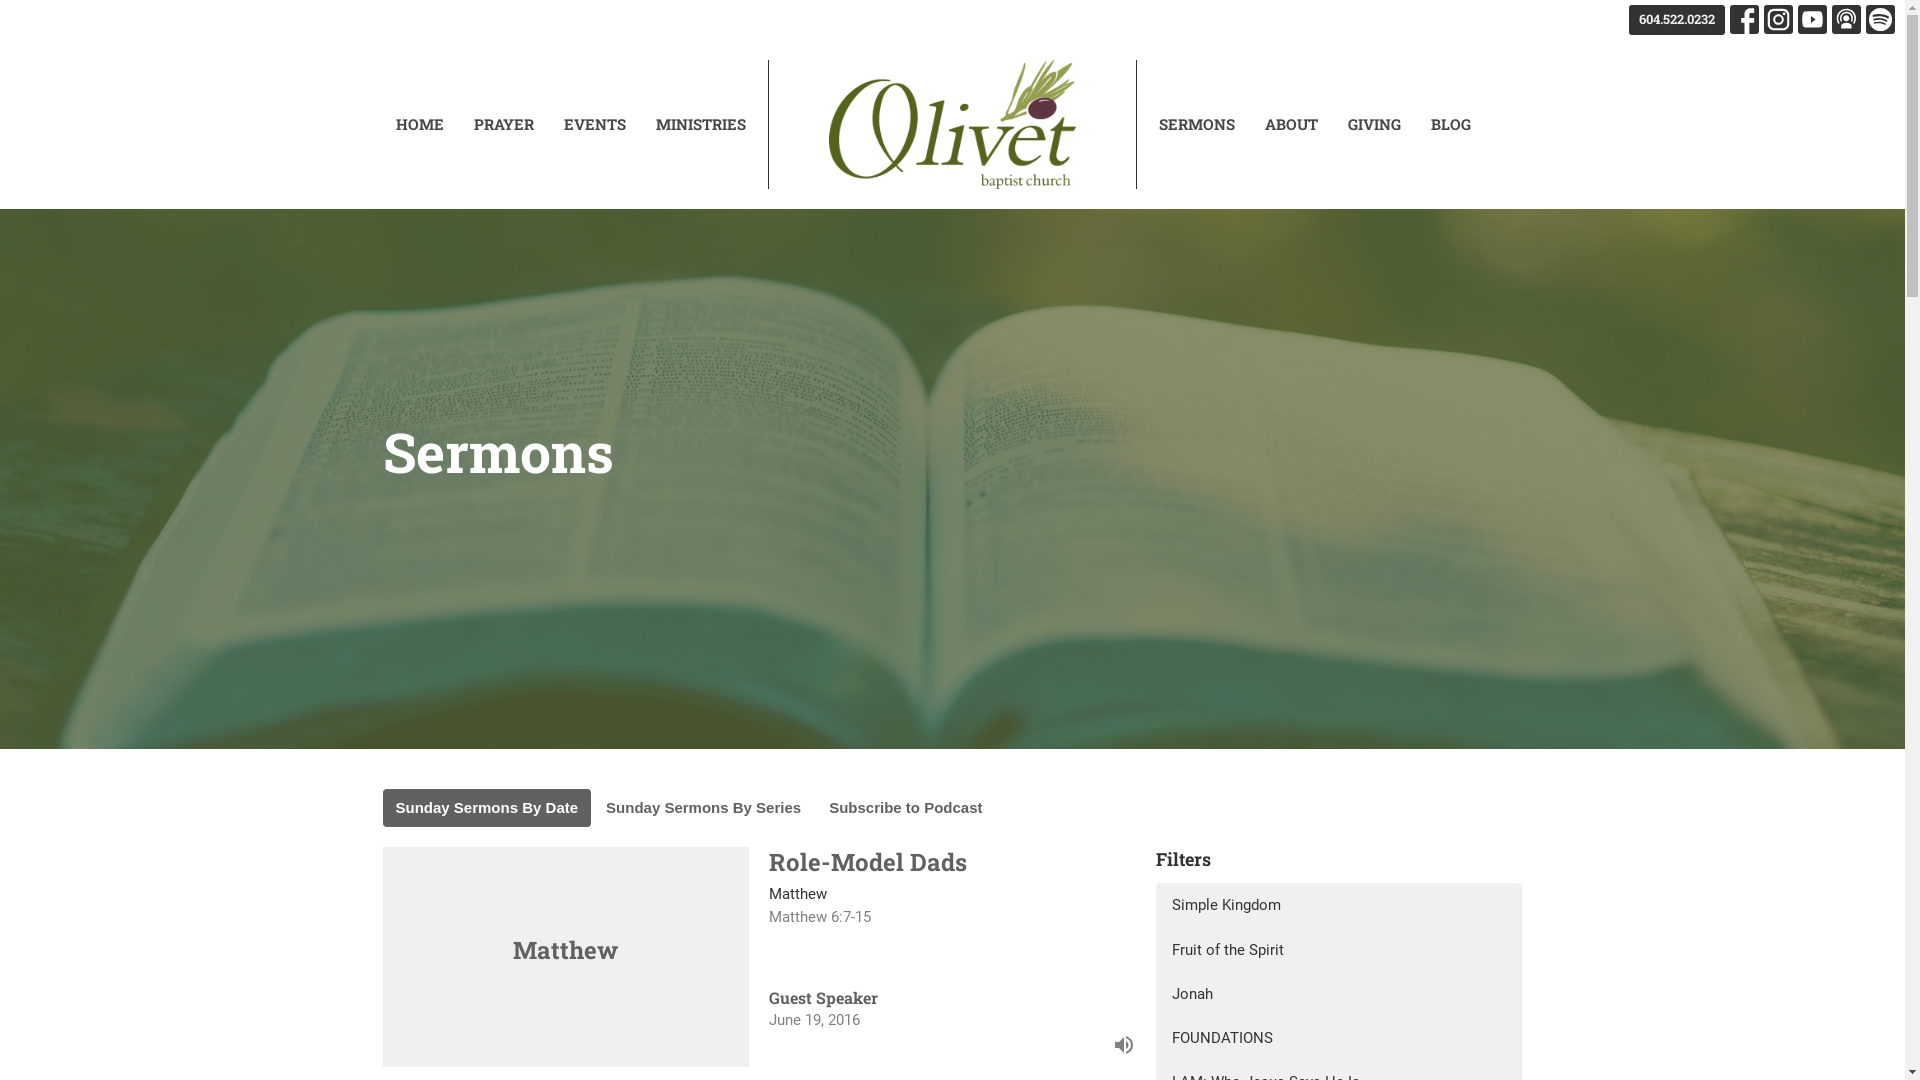  What do you see at coordinates (1374, 124) in the screenshot?
I see `GIVING` at bounding box center [1374, 124].